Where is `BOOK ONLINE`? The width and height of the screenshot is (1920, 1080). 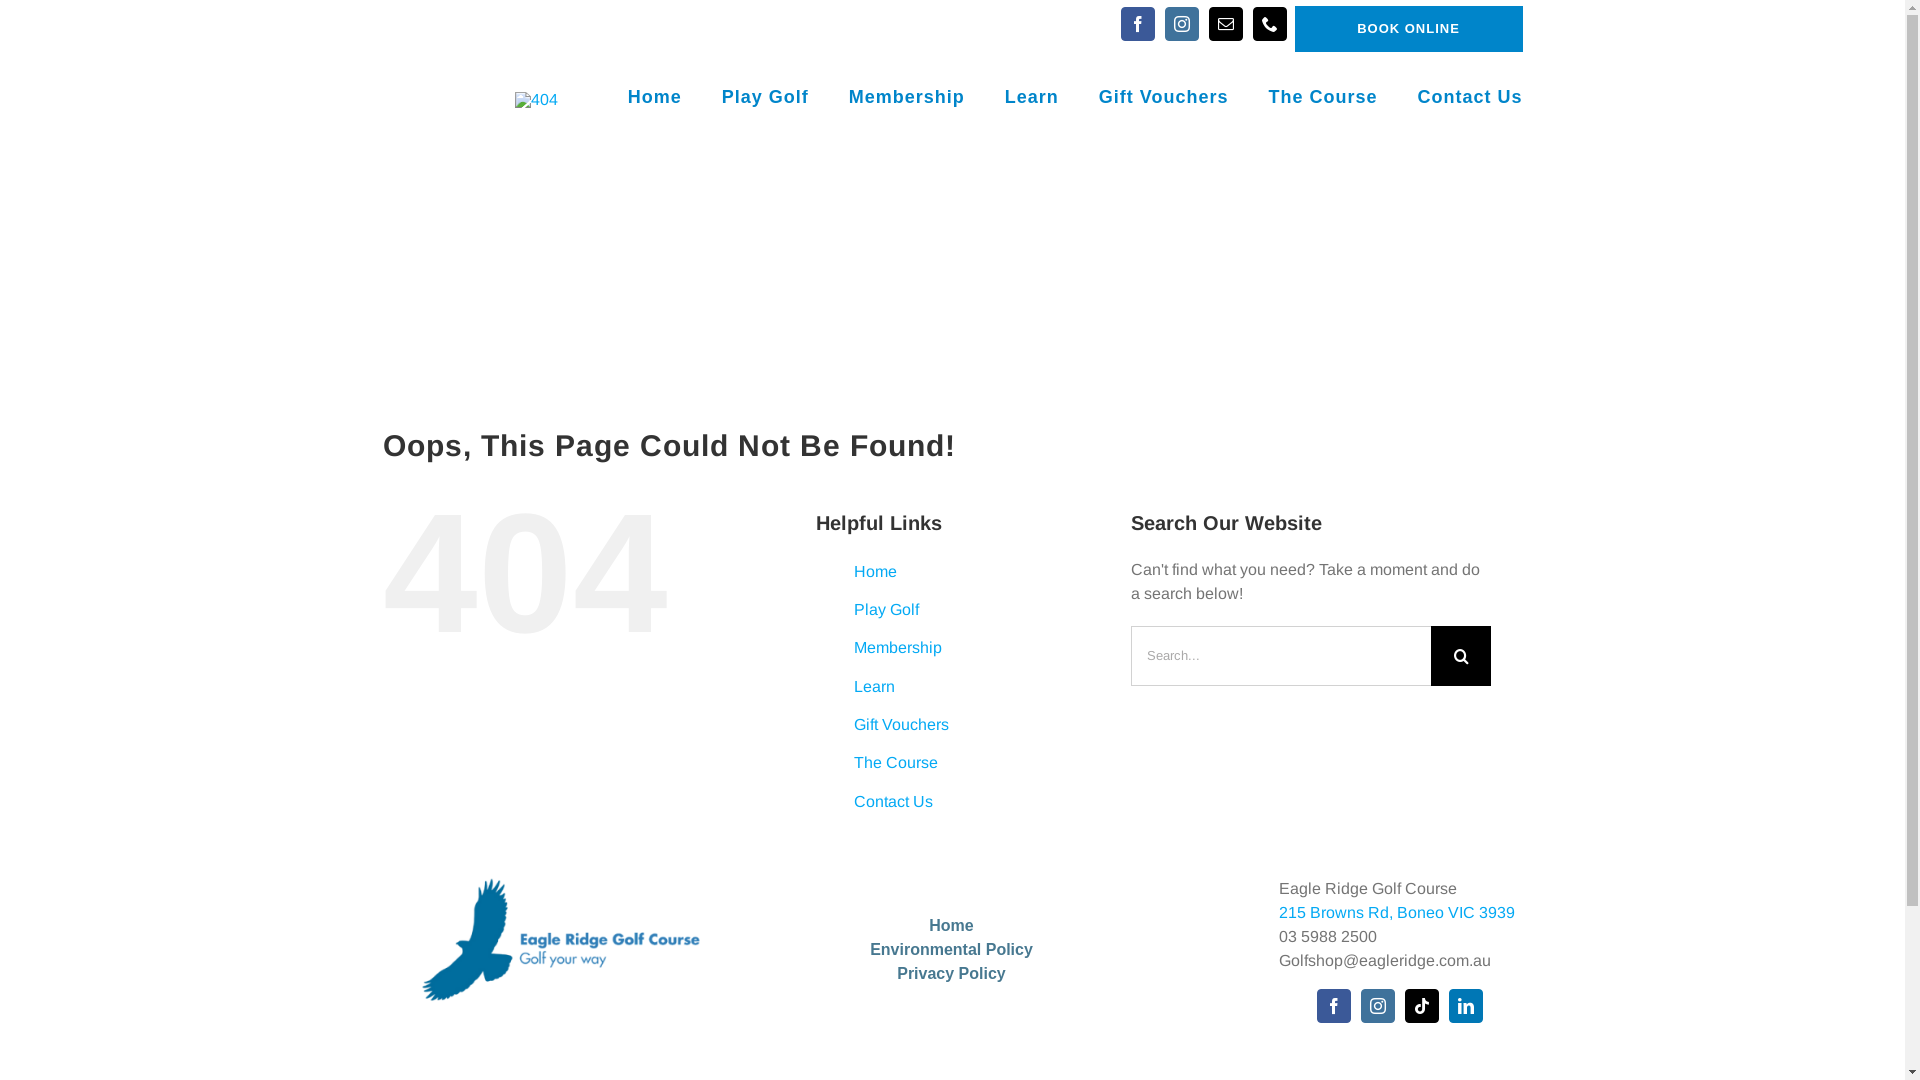
BOOK ONLINE is located at coordinates (1408, 29).